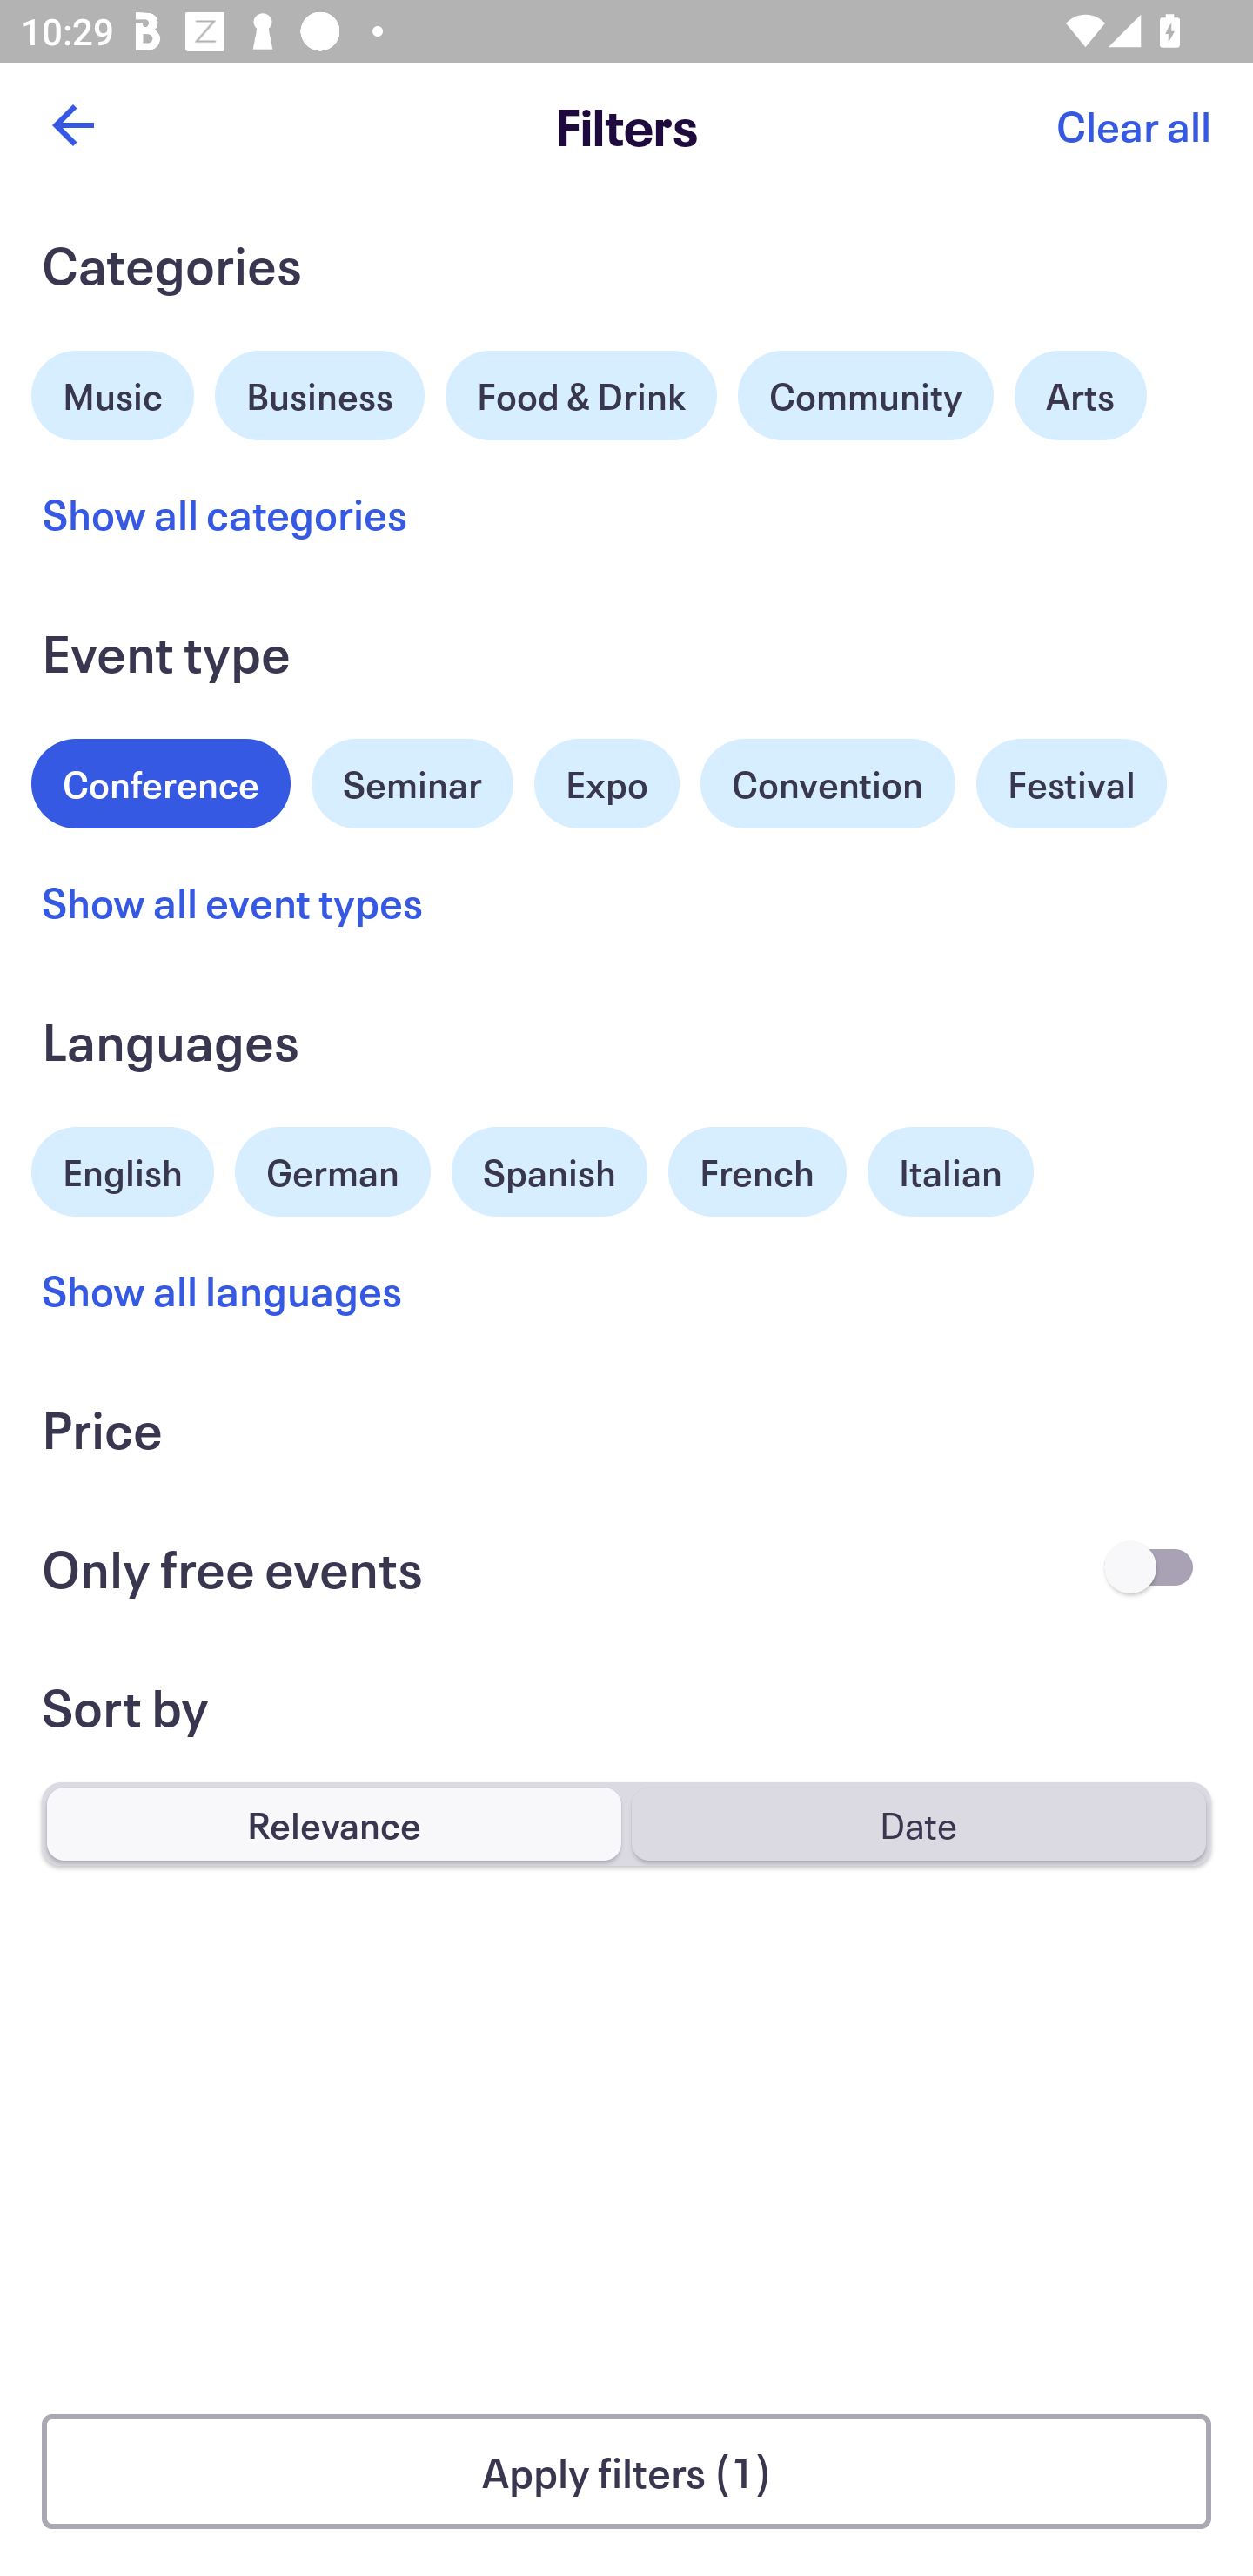 The height and width of the screenshot is (2576, 1253). Describe the element at coordinates (581, 395) in the screenshot. I see `Food & Drink` at that location.